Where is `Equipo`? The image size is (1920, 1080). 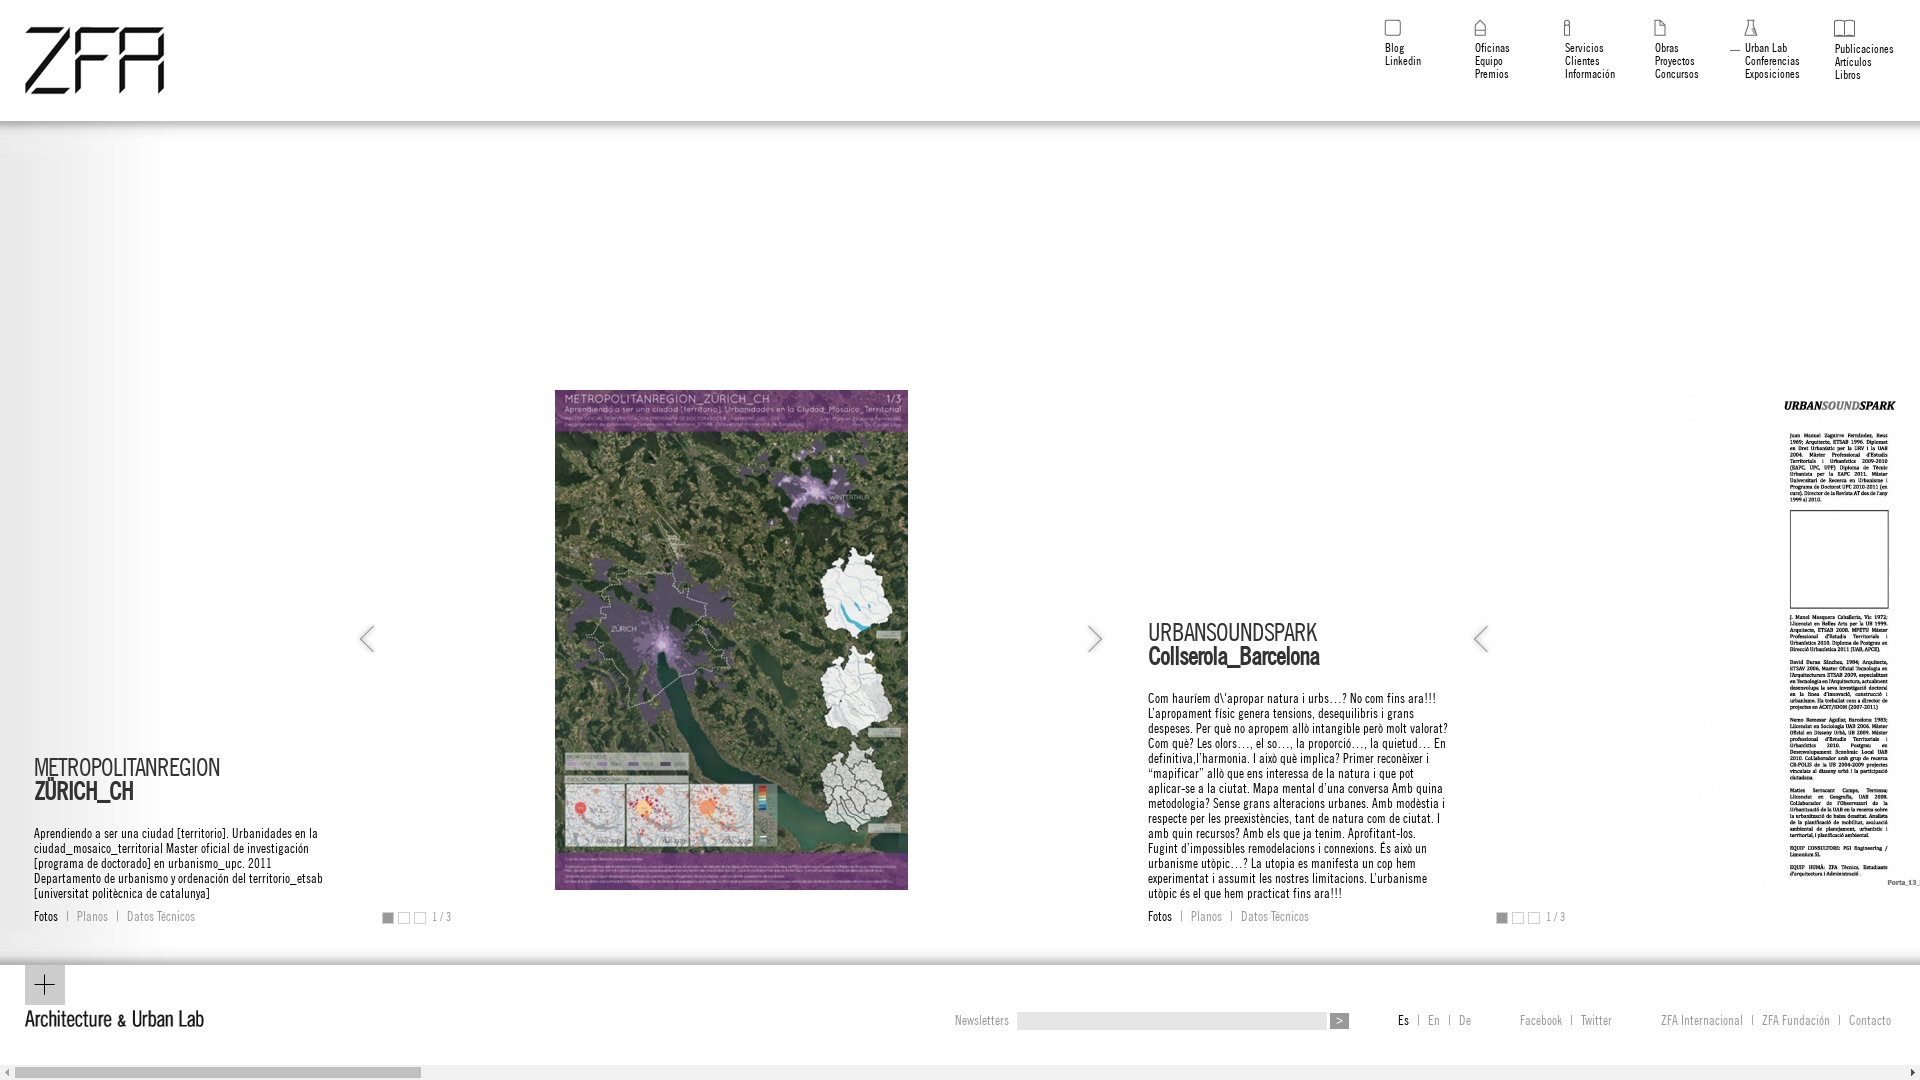 Equipo is located at coordinates (1482, 61).